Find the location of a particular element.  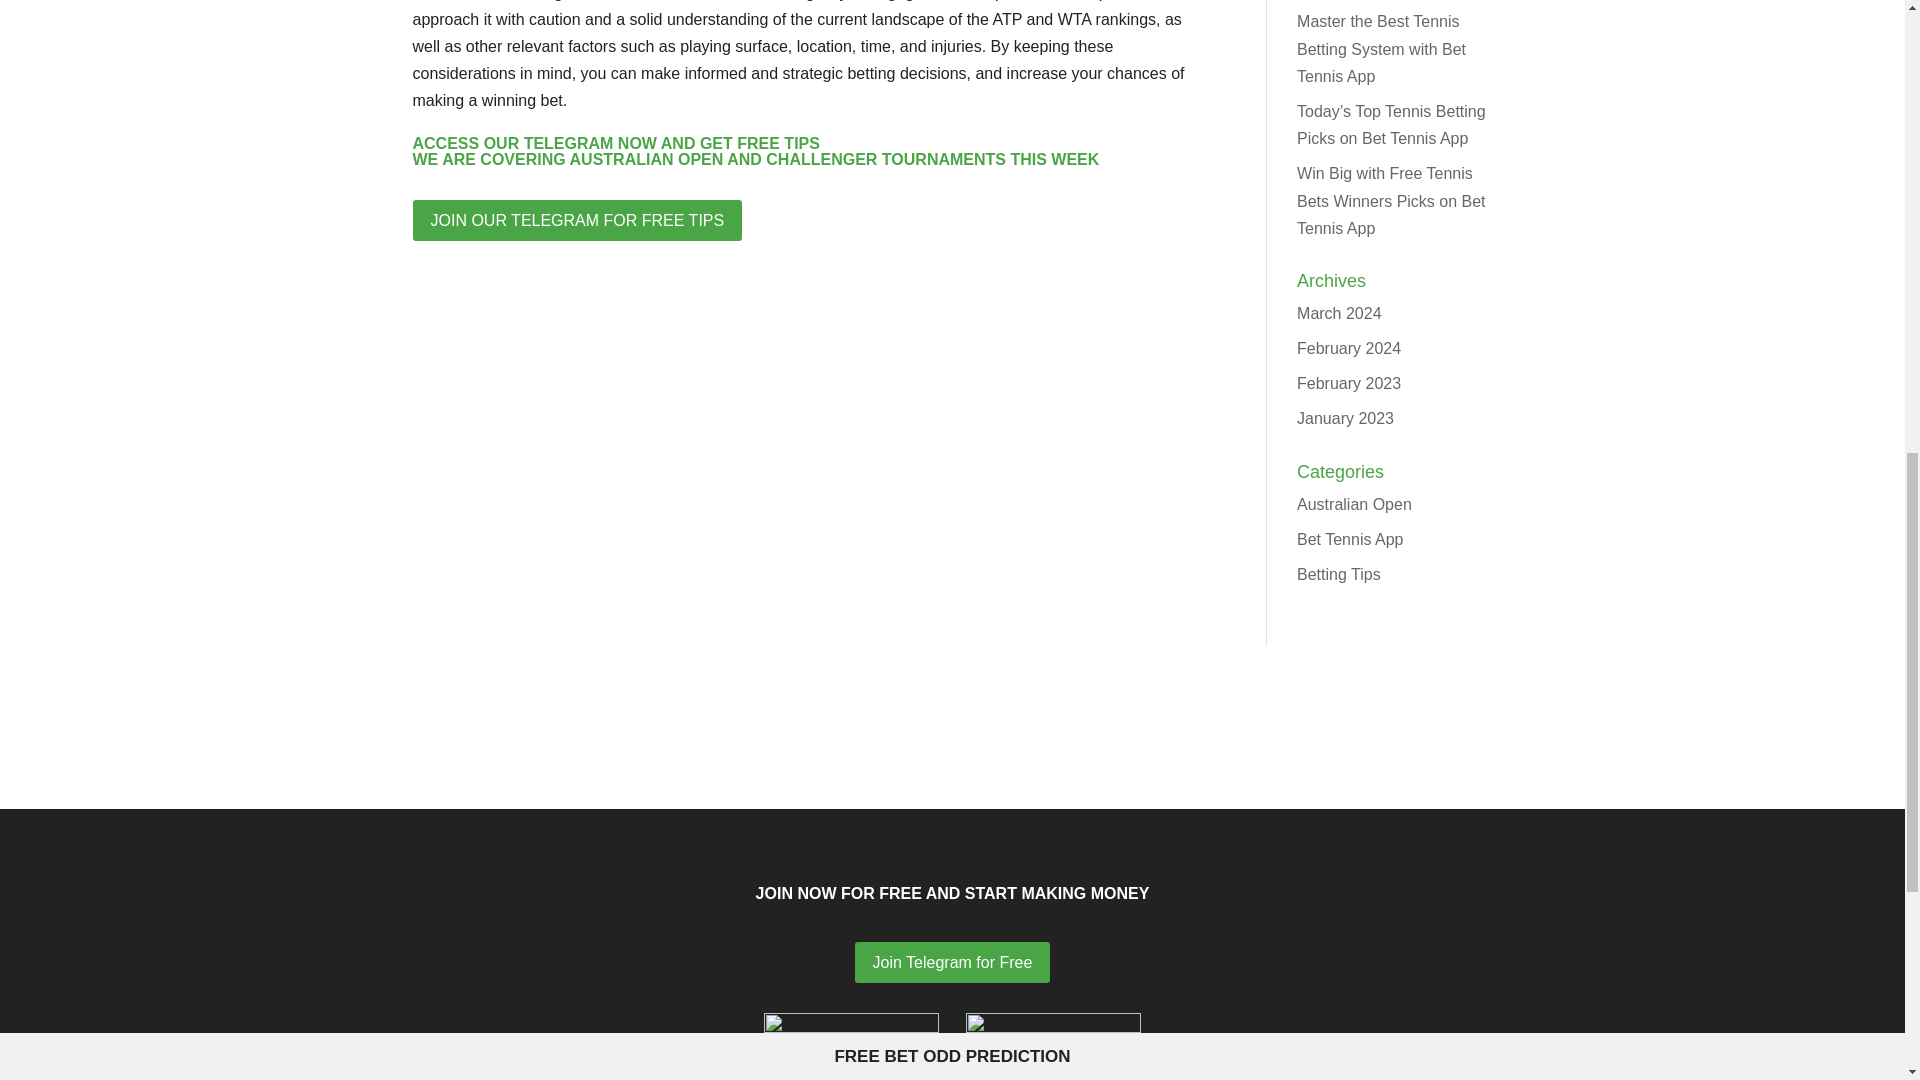

February 2023 is located at coordinates (1349, 383).